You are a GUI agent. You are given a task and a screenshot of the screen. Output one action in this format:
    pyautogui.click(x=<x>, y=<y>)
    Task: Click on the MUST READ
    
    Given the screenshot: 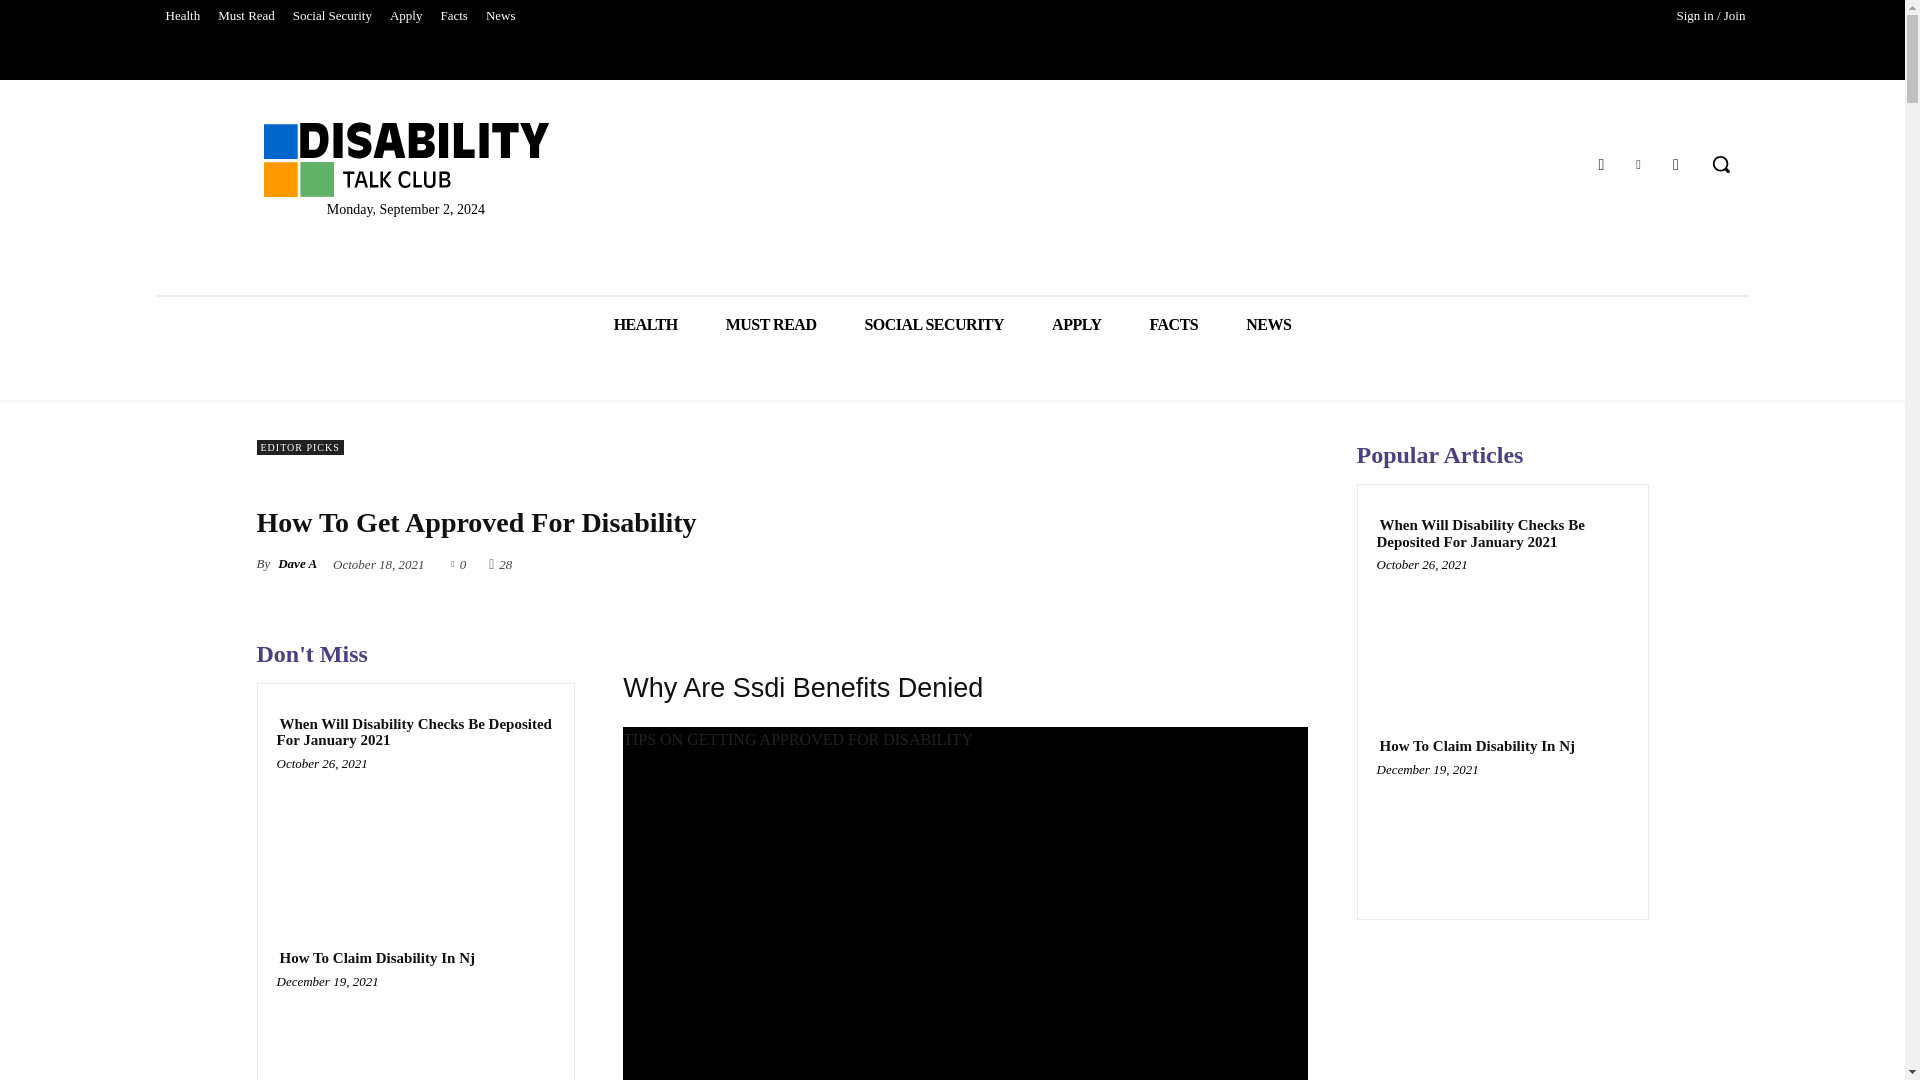 What is the action you would take?
    pyautogui.click(x=771, y=324)
    